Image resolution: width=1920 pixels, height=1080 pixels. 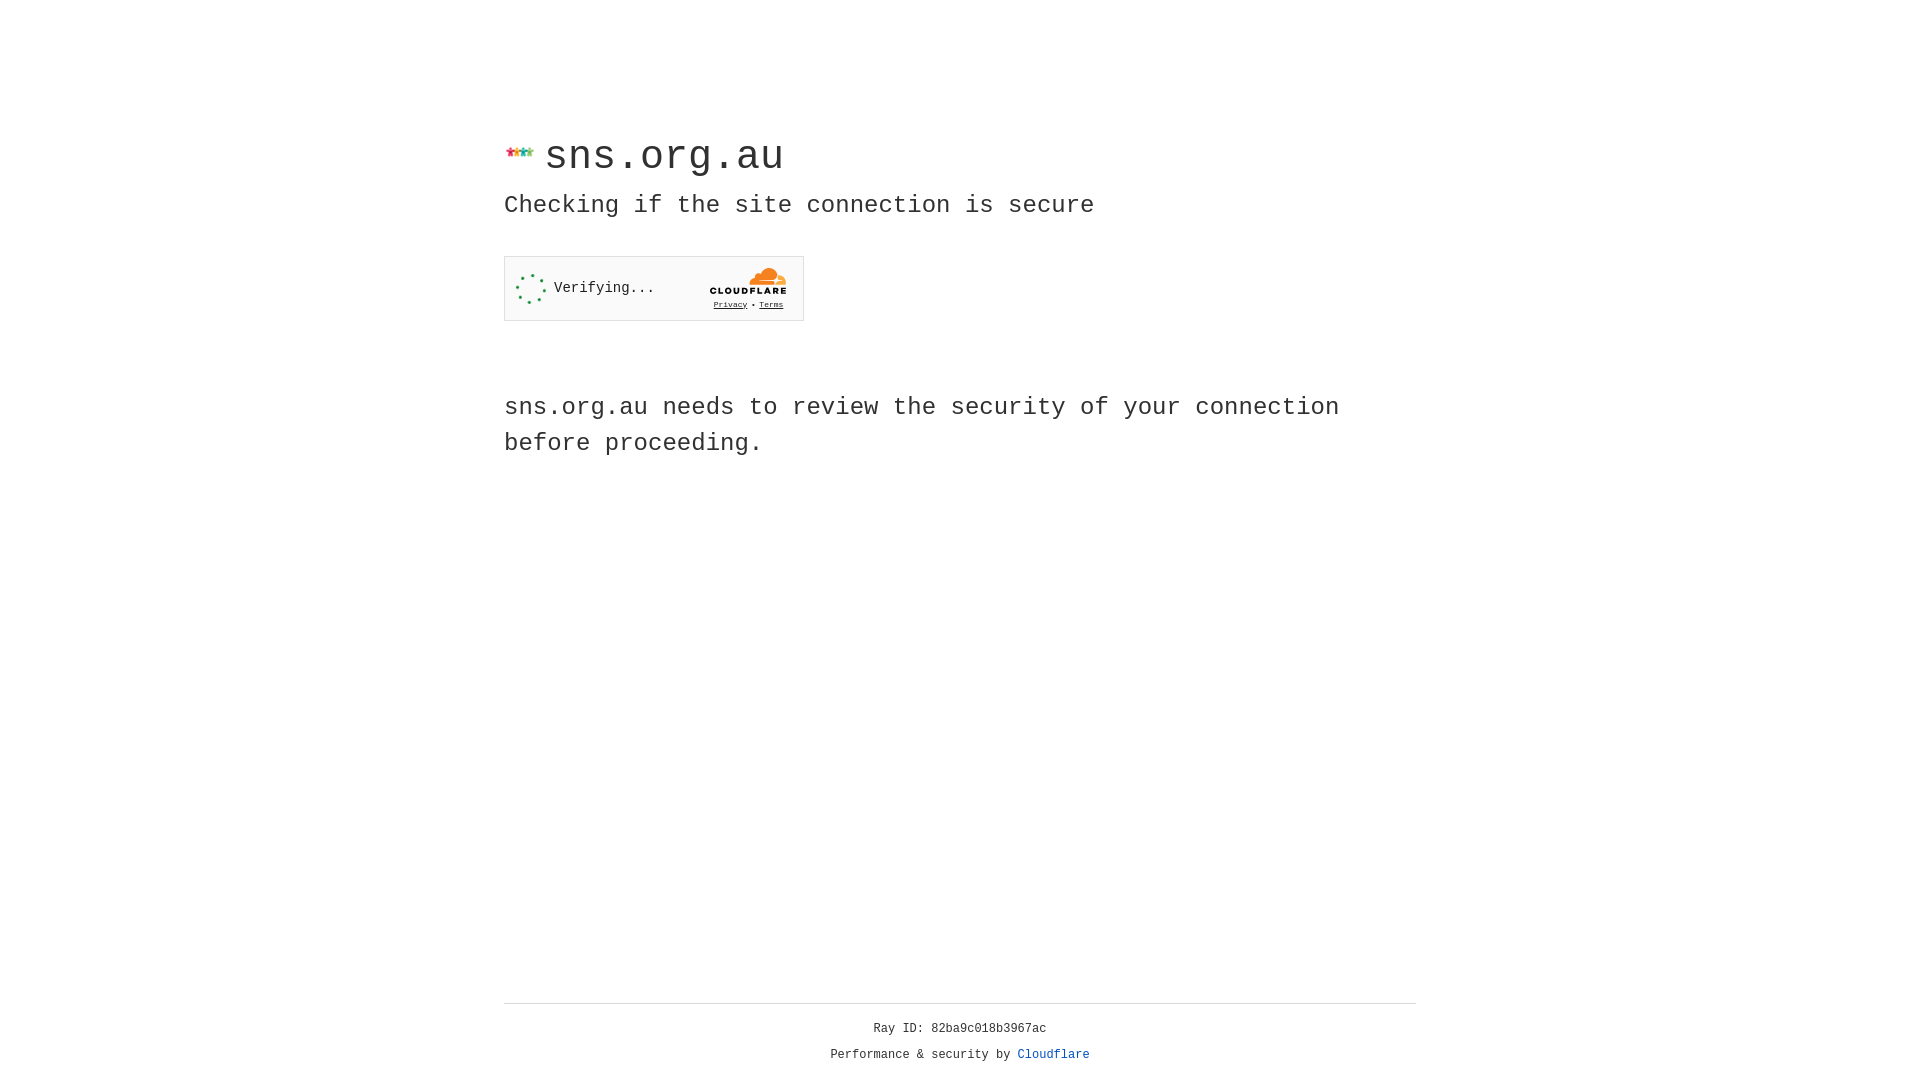 I want to click on Widget containing a Cloudflare security challenge, so click(x=654, y=288).